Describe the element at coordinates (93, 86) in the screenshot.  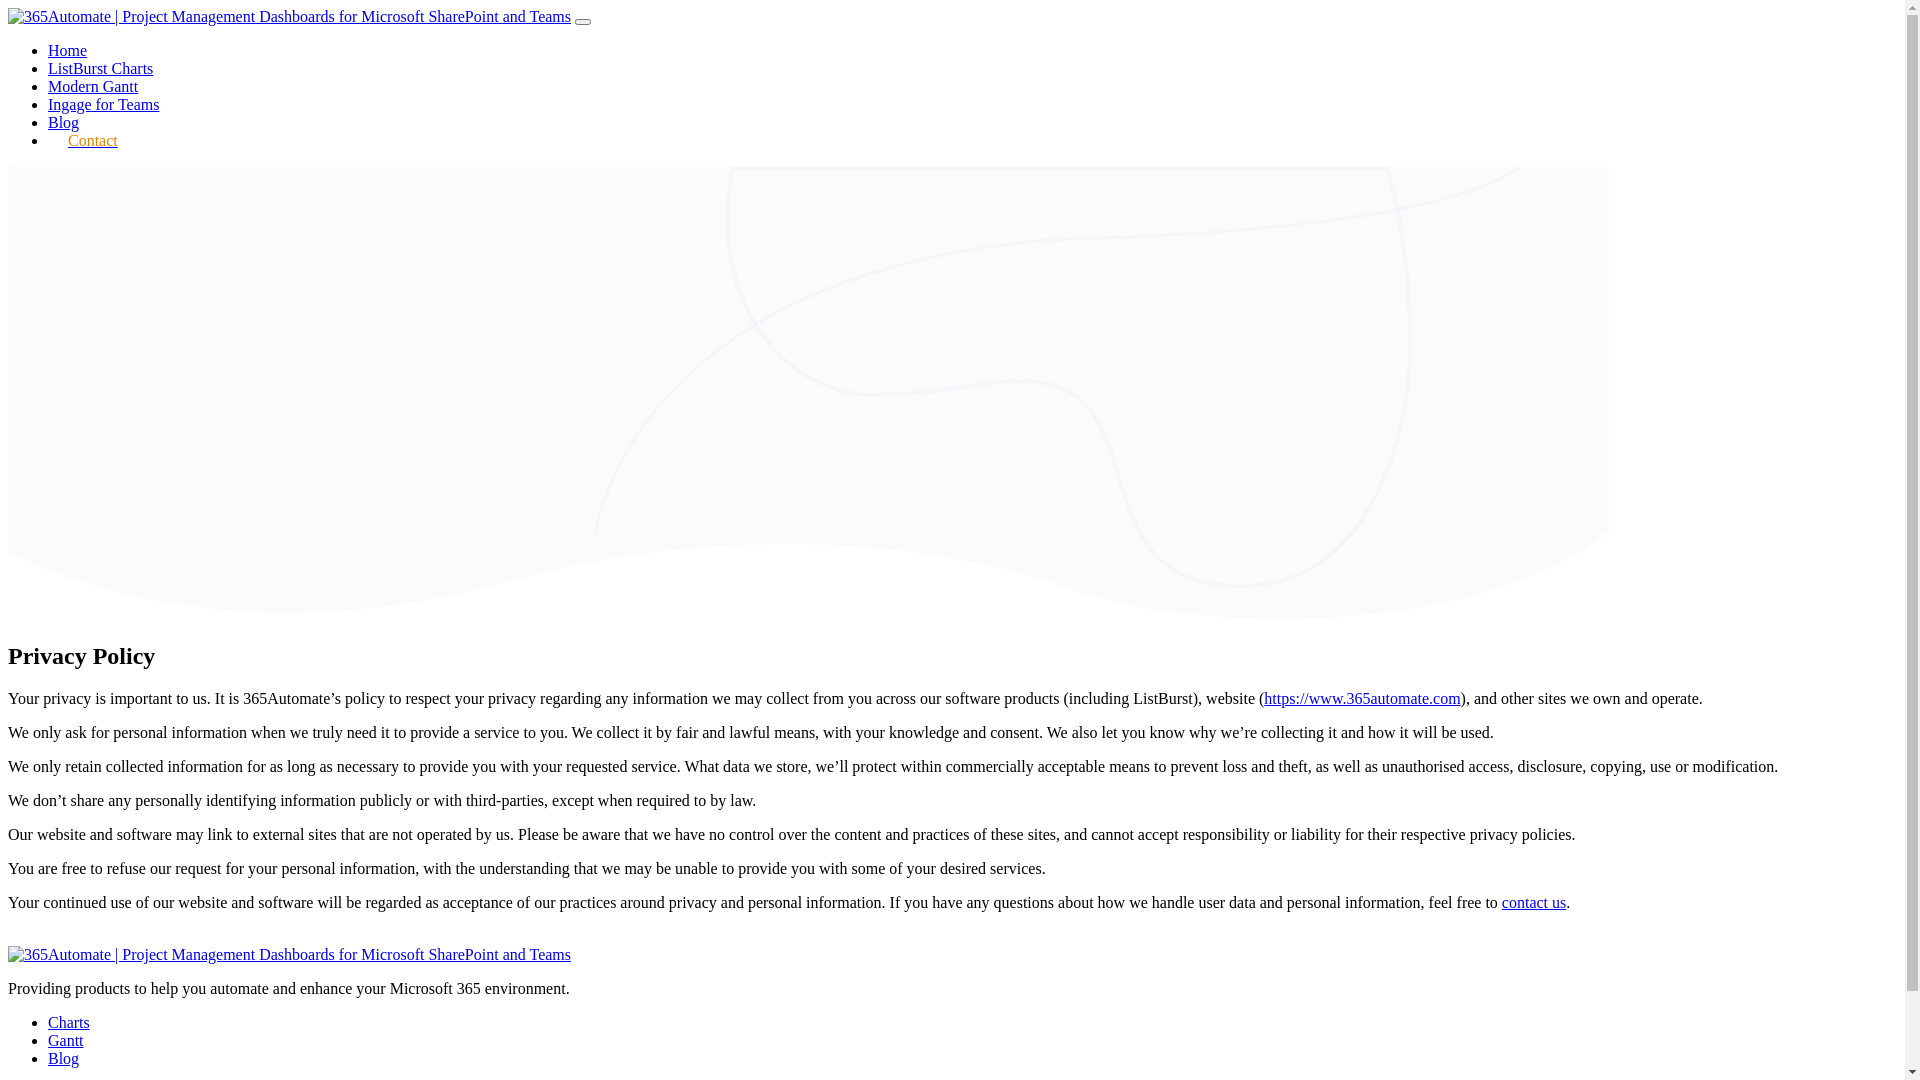
I see `Modern Gantt` at that location.